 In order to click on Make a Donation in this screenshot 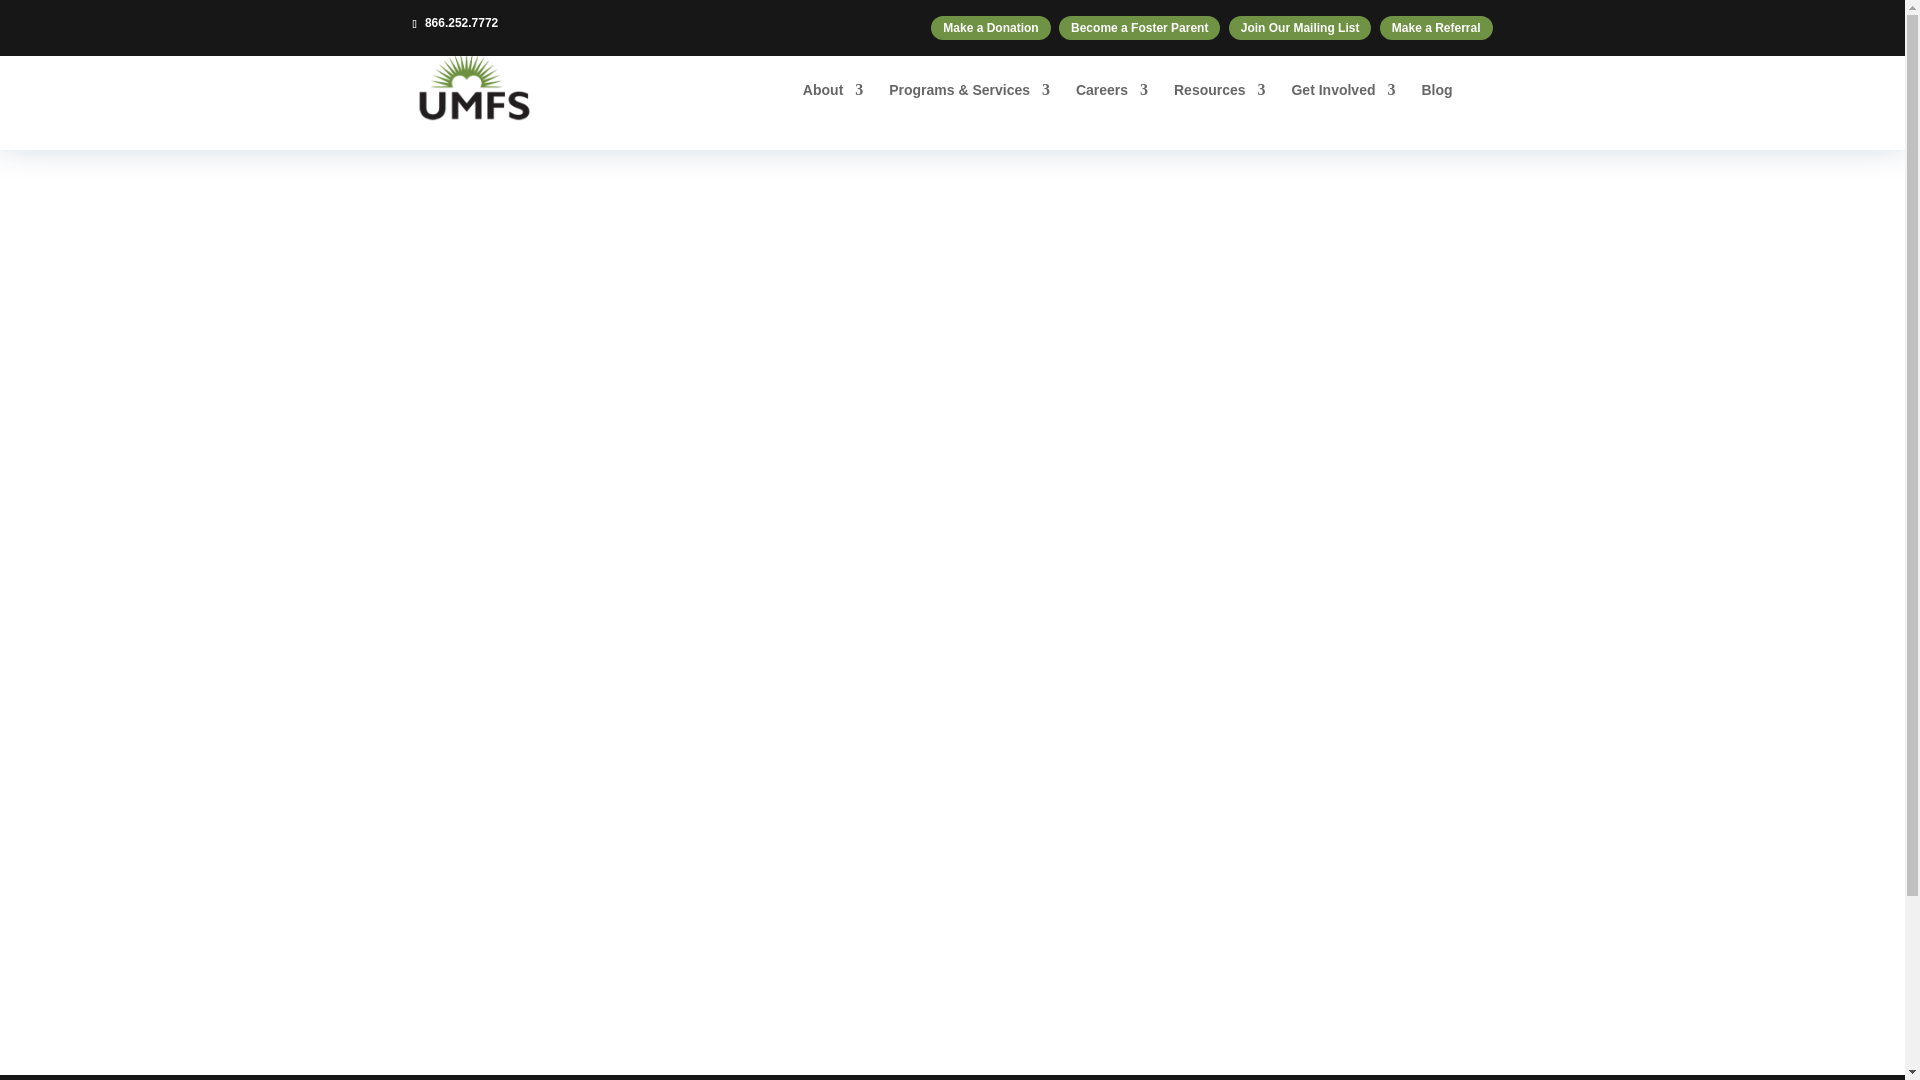, I will do `click(990, 28)`.